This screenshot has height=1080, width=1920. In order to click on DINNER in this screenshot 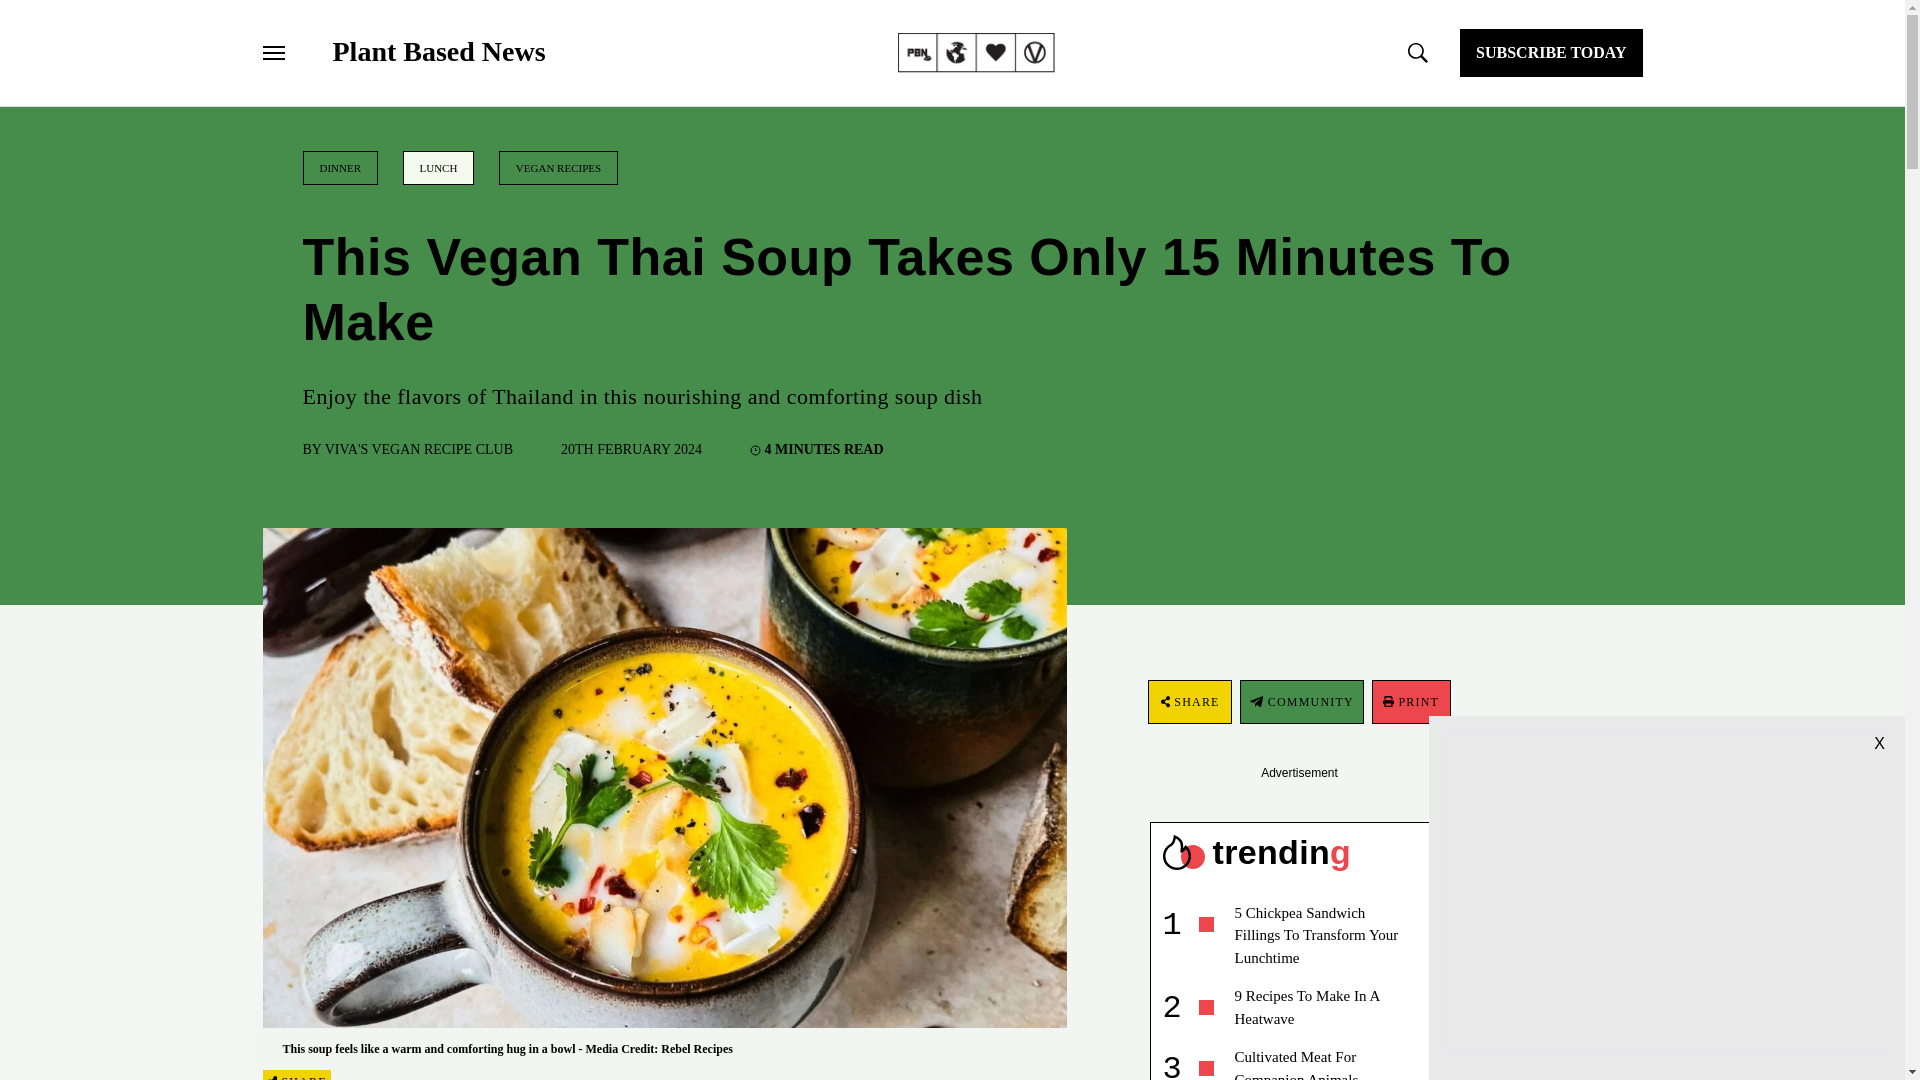, I will do `click(340, 168)`.